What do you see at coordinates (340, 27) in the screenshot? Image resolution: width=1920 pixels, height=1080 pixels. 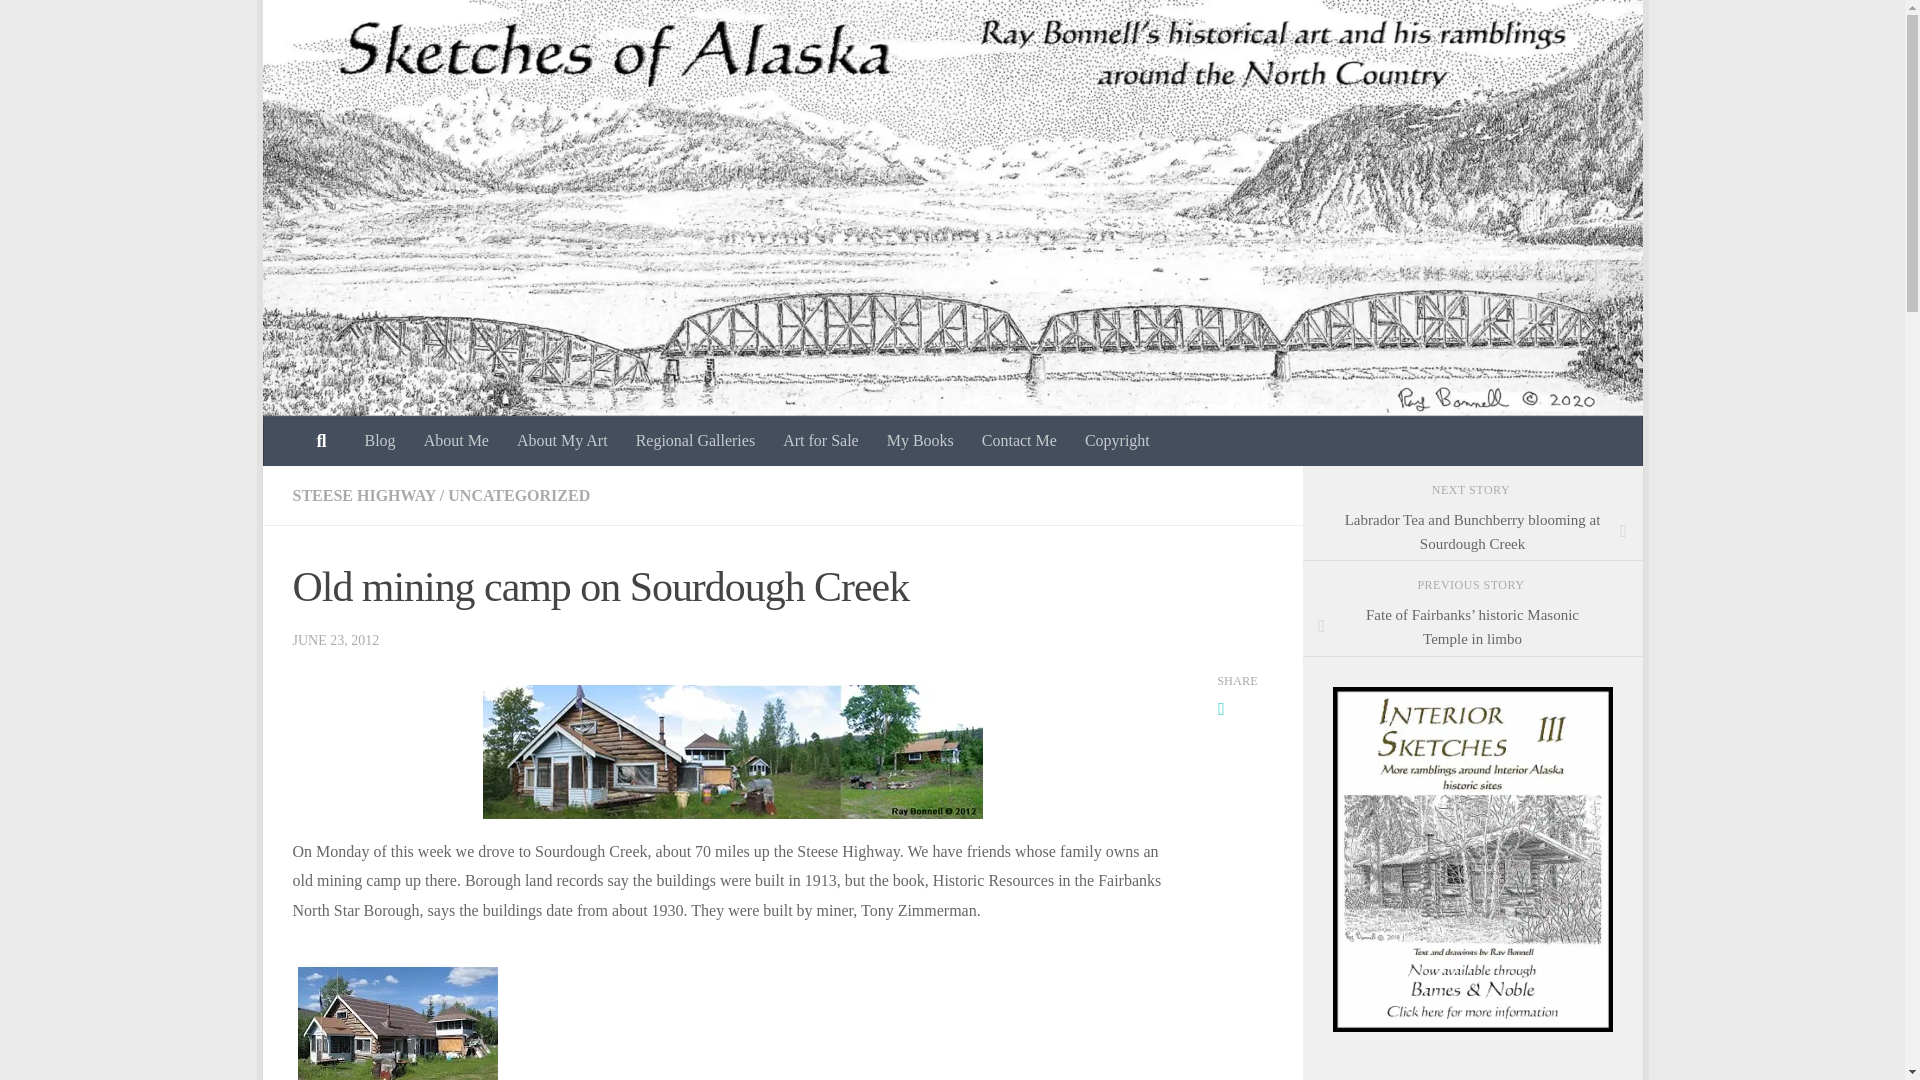 I see `Skip to content` at bounding box center [340, 27].